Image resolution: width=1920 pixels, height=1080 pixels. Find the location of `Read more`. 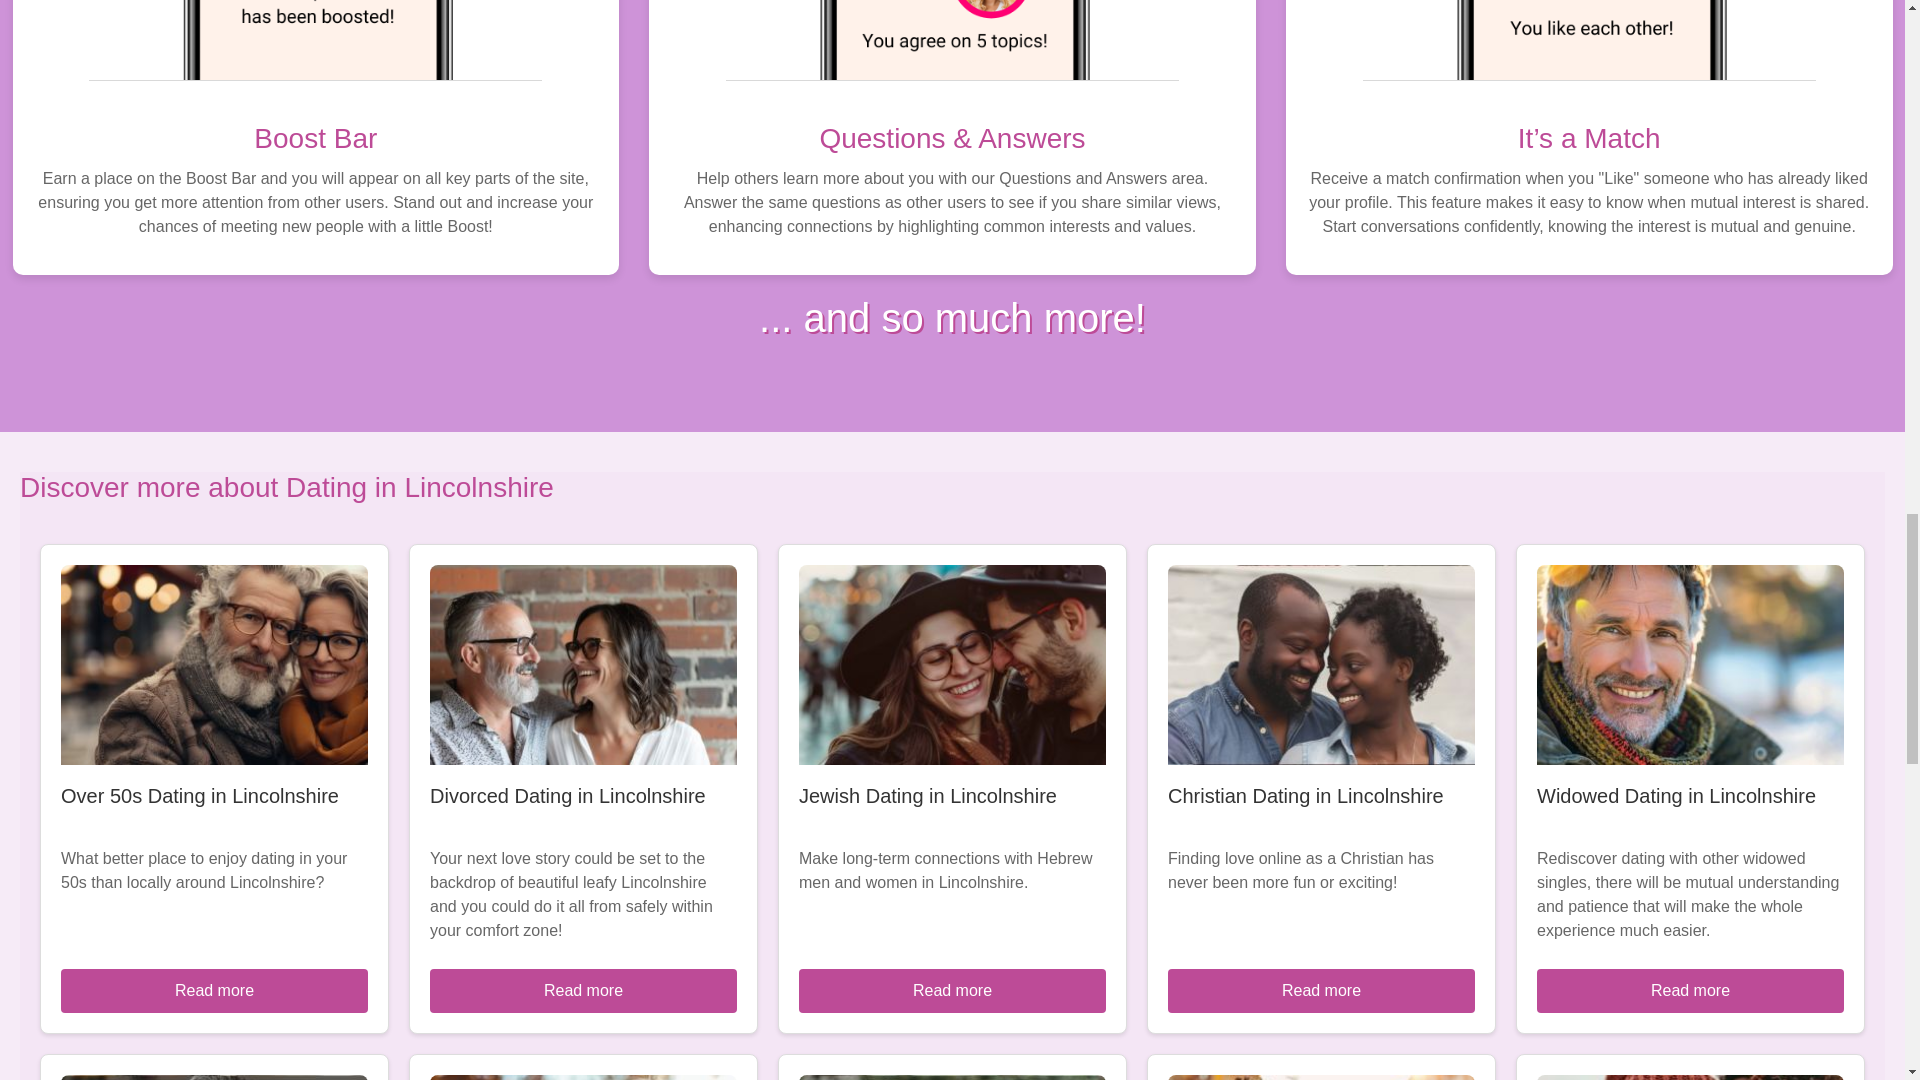

Read more is located at coordinates (952, 990).